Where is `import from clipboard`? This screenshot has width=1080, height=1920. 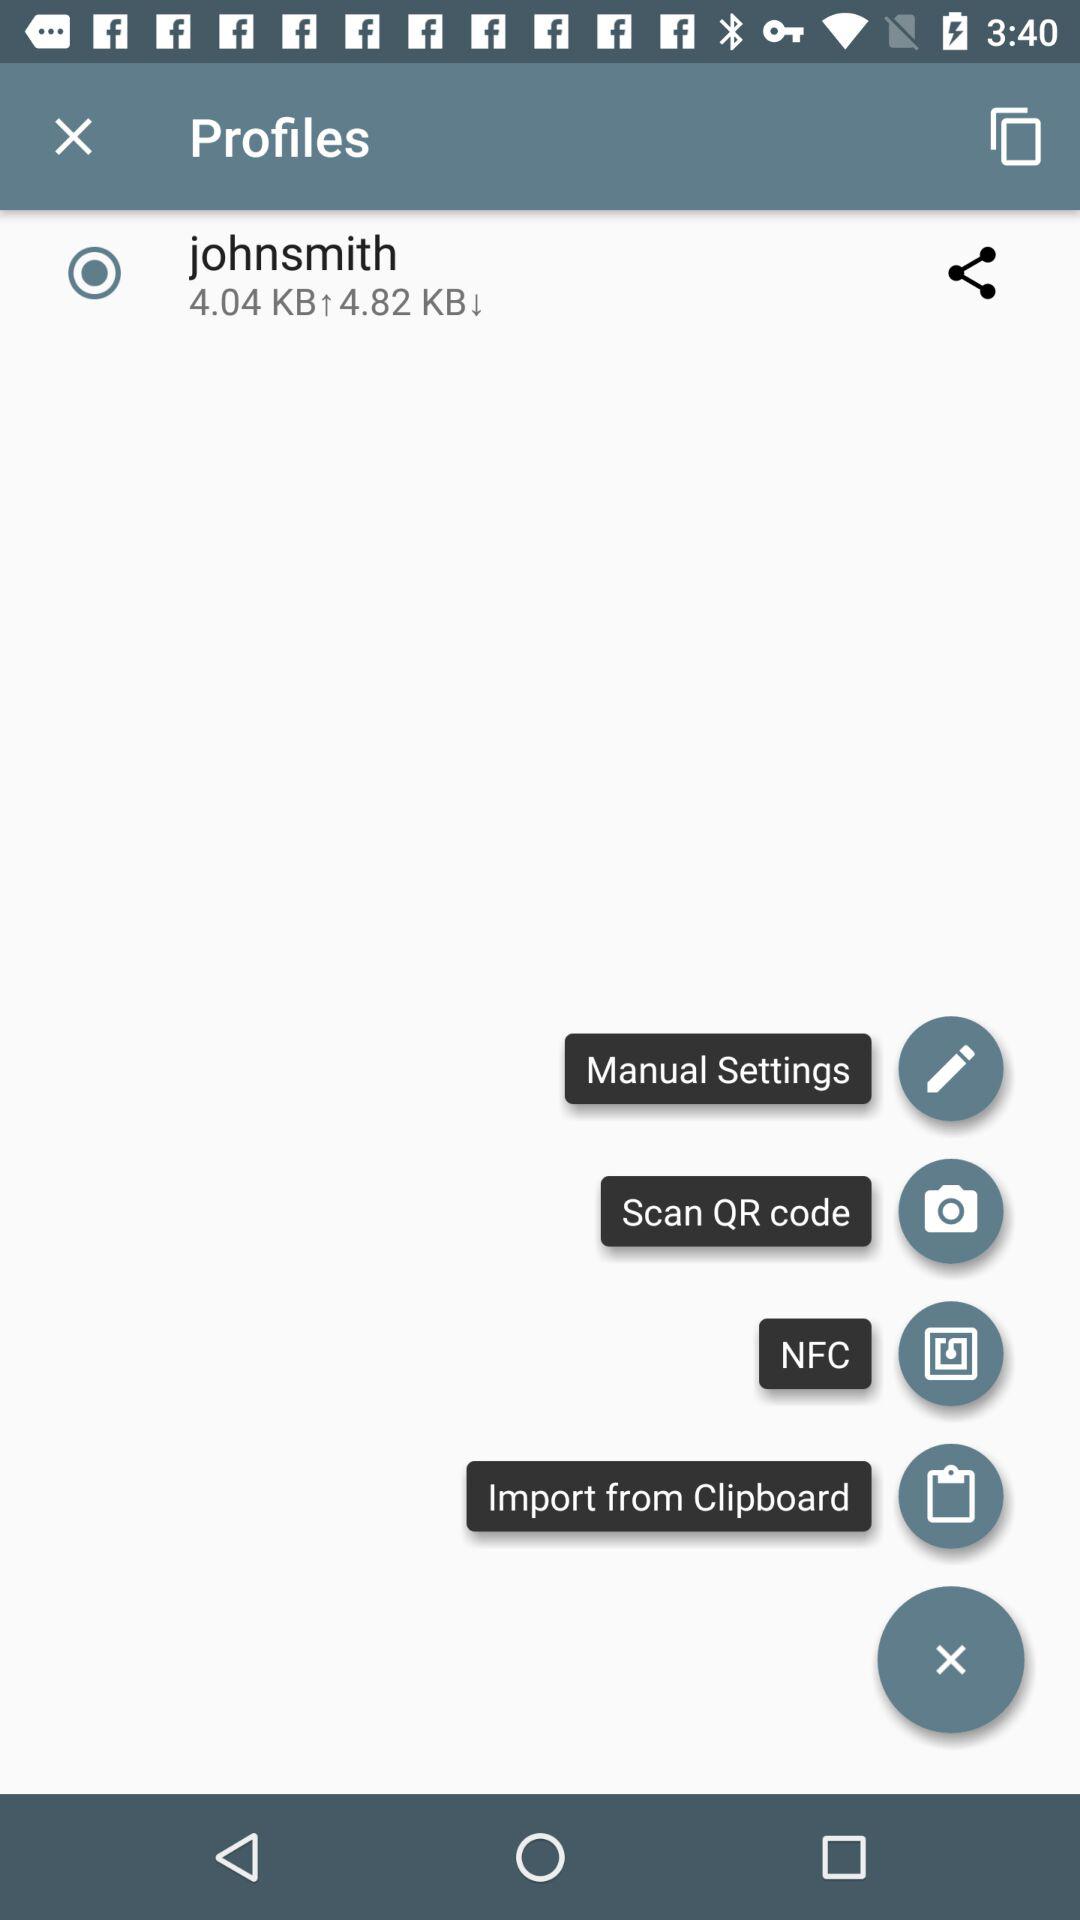
import from clipboard is located at coordinates (951, 1496).